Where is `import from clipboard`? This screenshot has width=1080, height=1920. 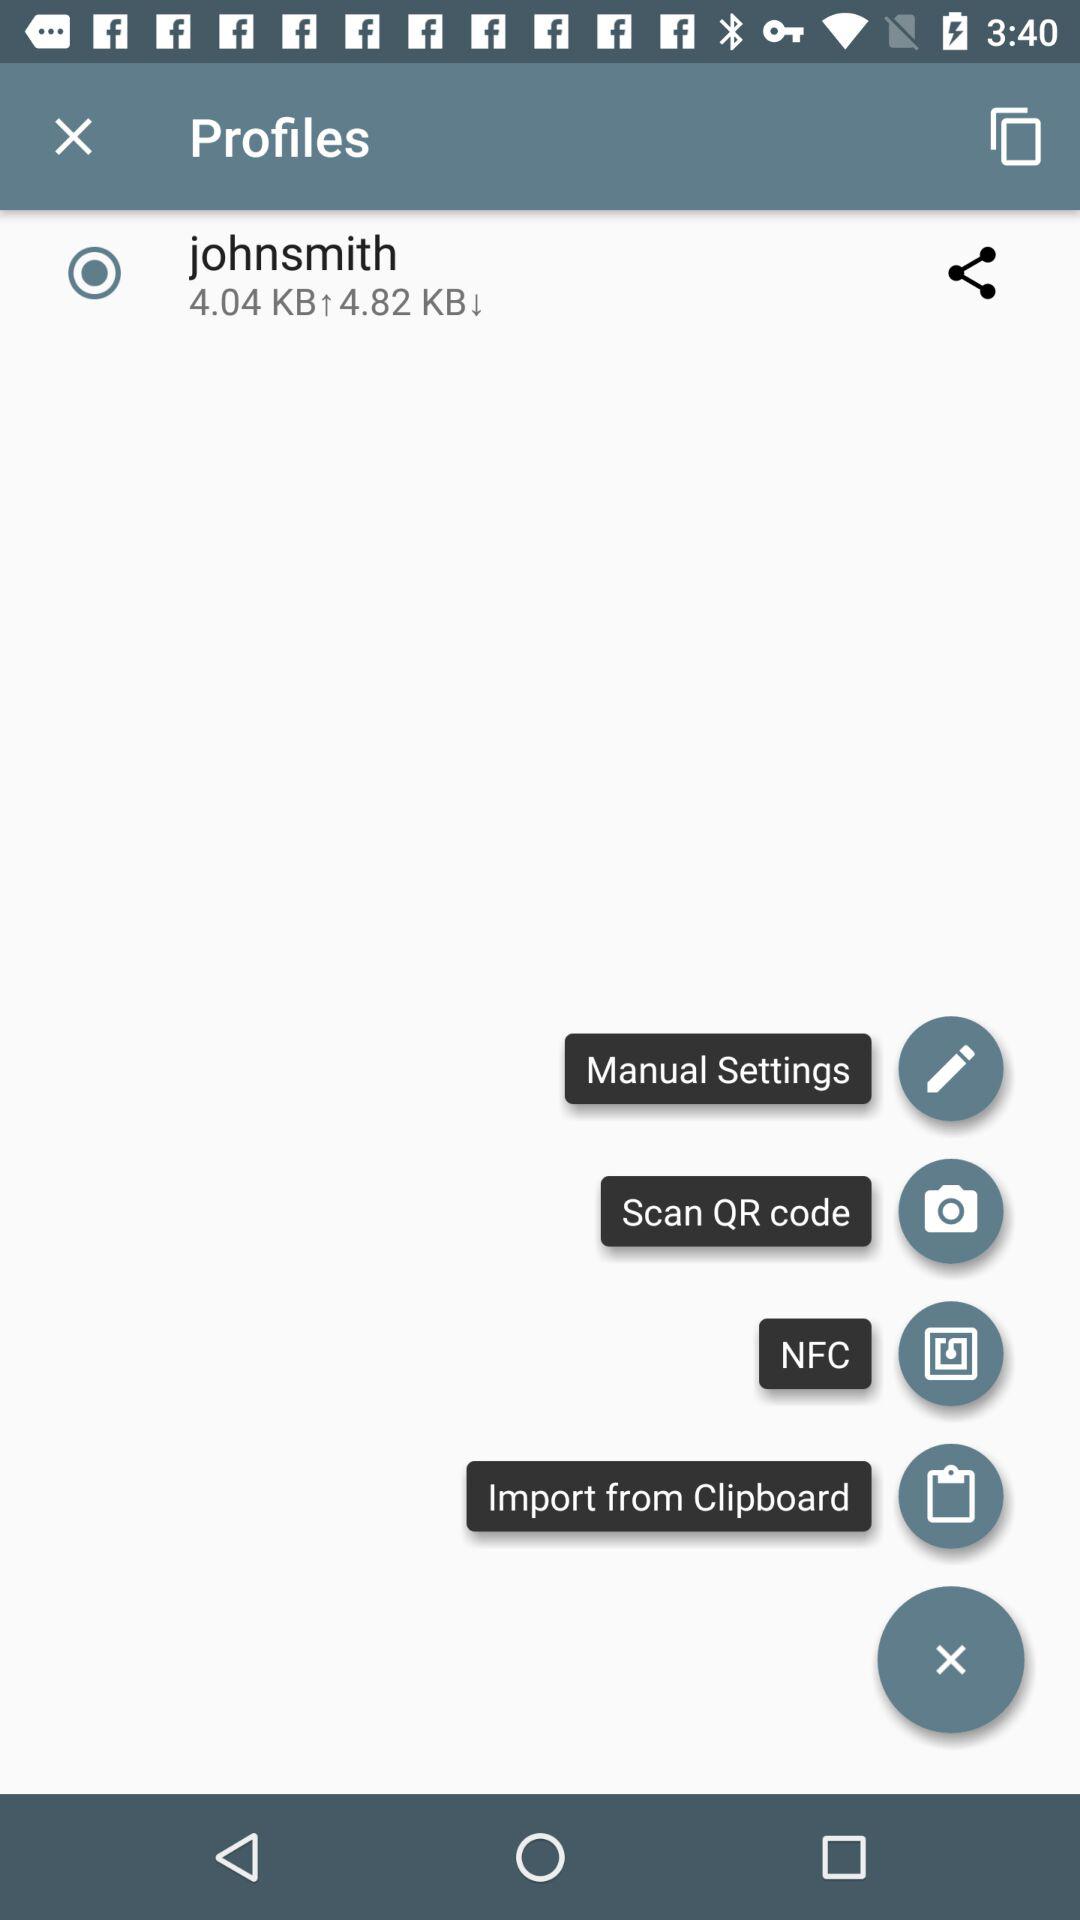
import from clipboard is located at coordinates (951, 1496).